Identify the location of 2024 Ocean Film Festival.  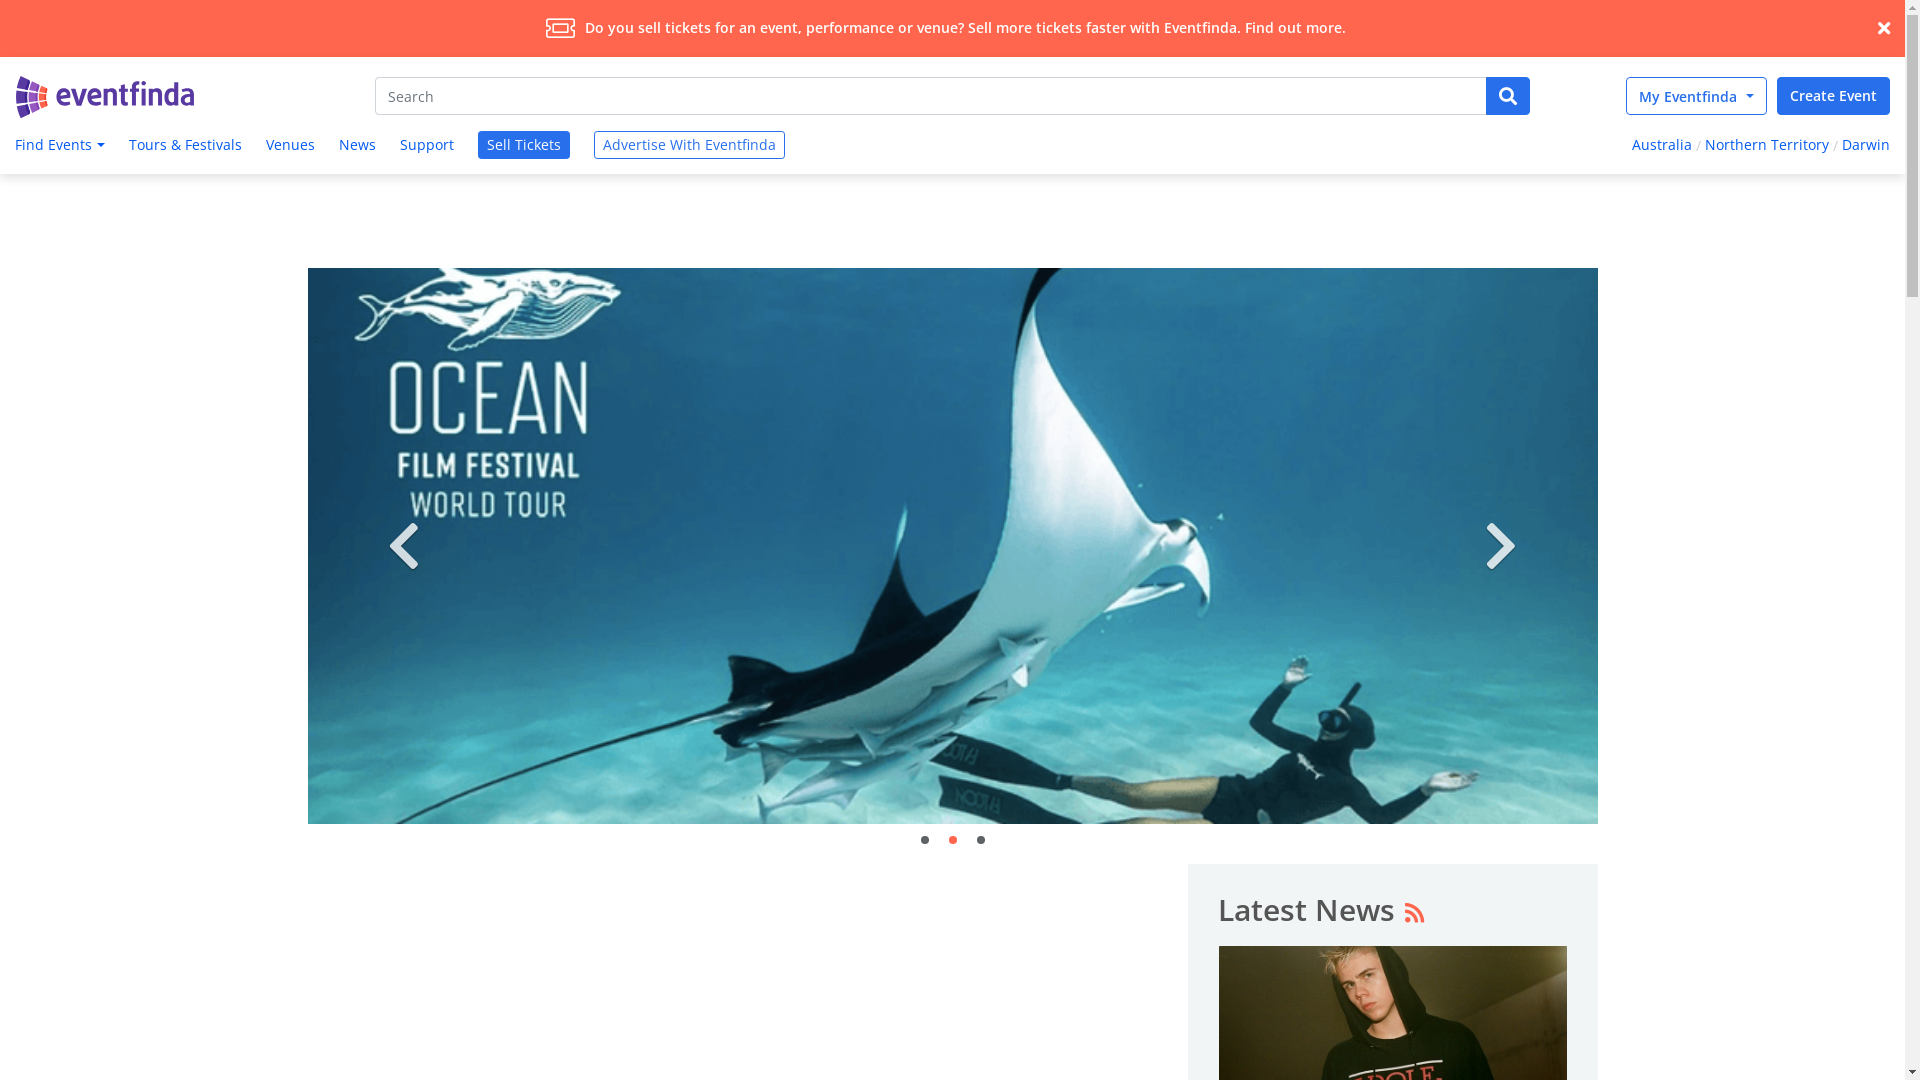
(953, 546).